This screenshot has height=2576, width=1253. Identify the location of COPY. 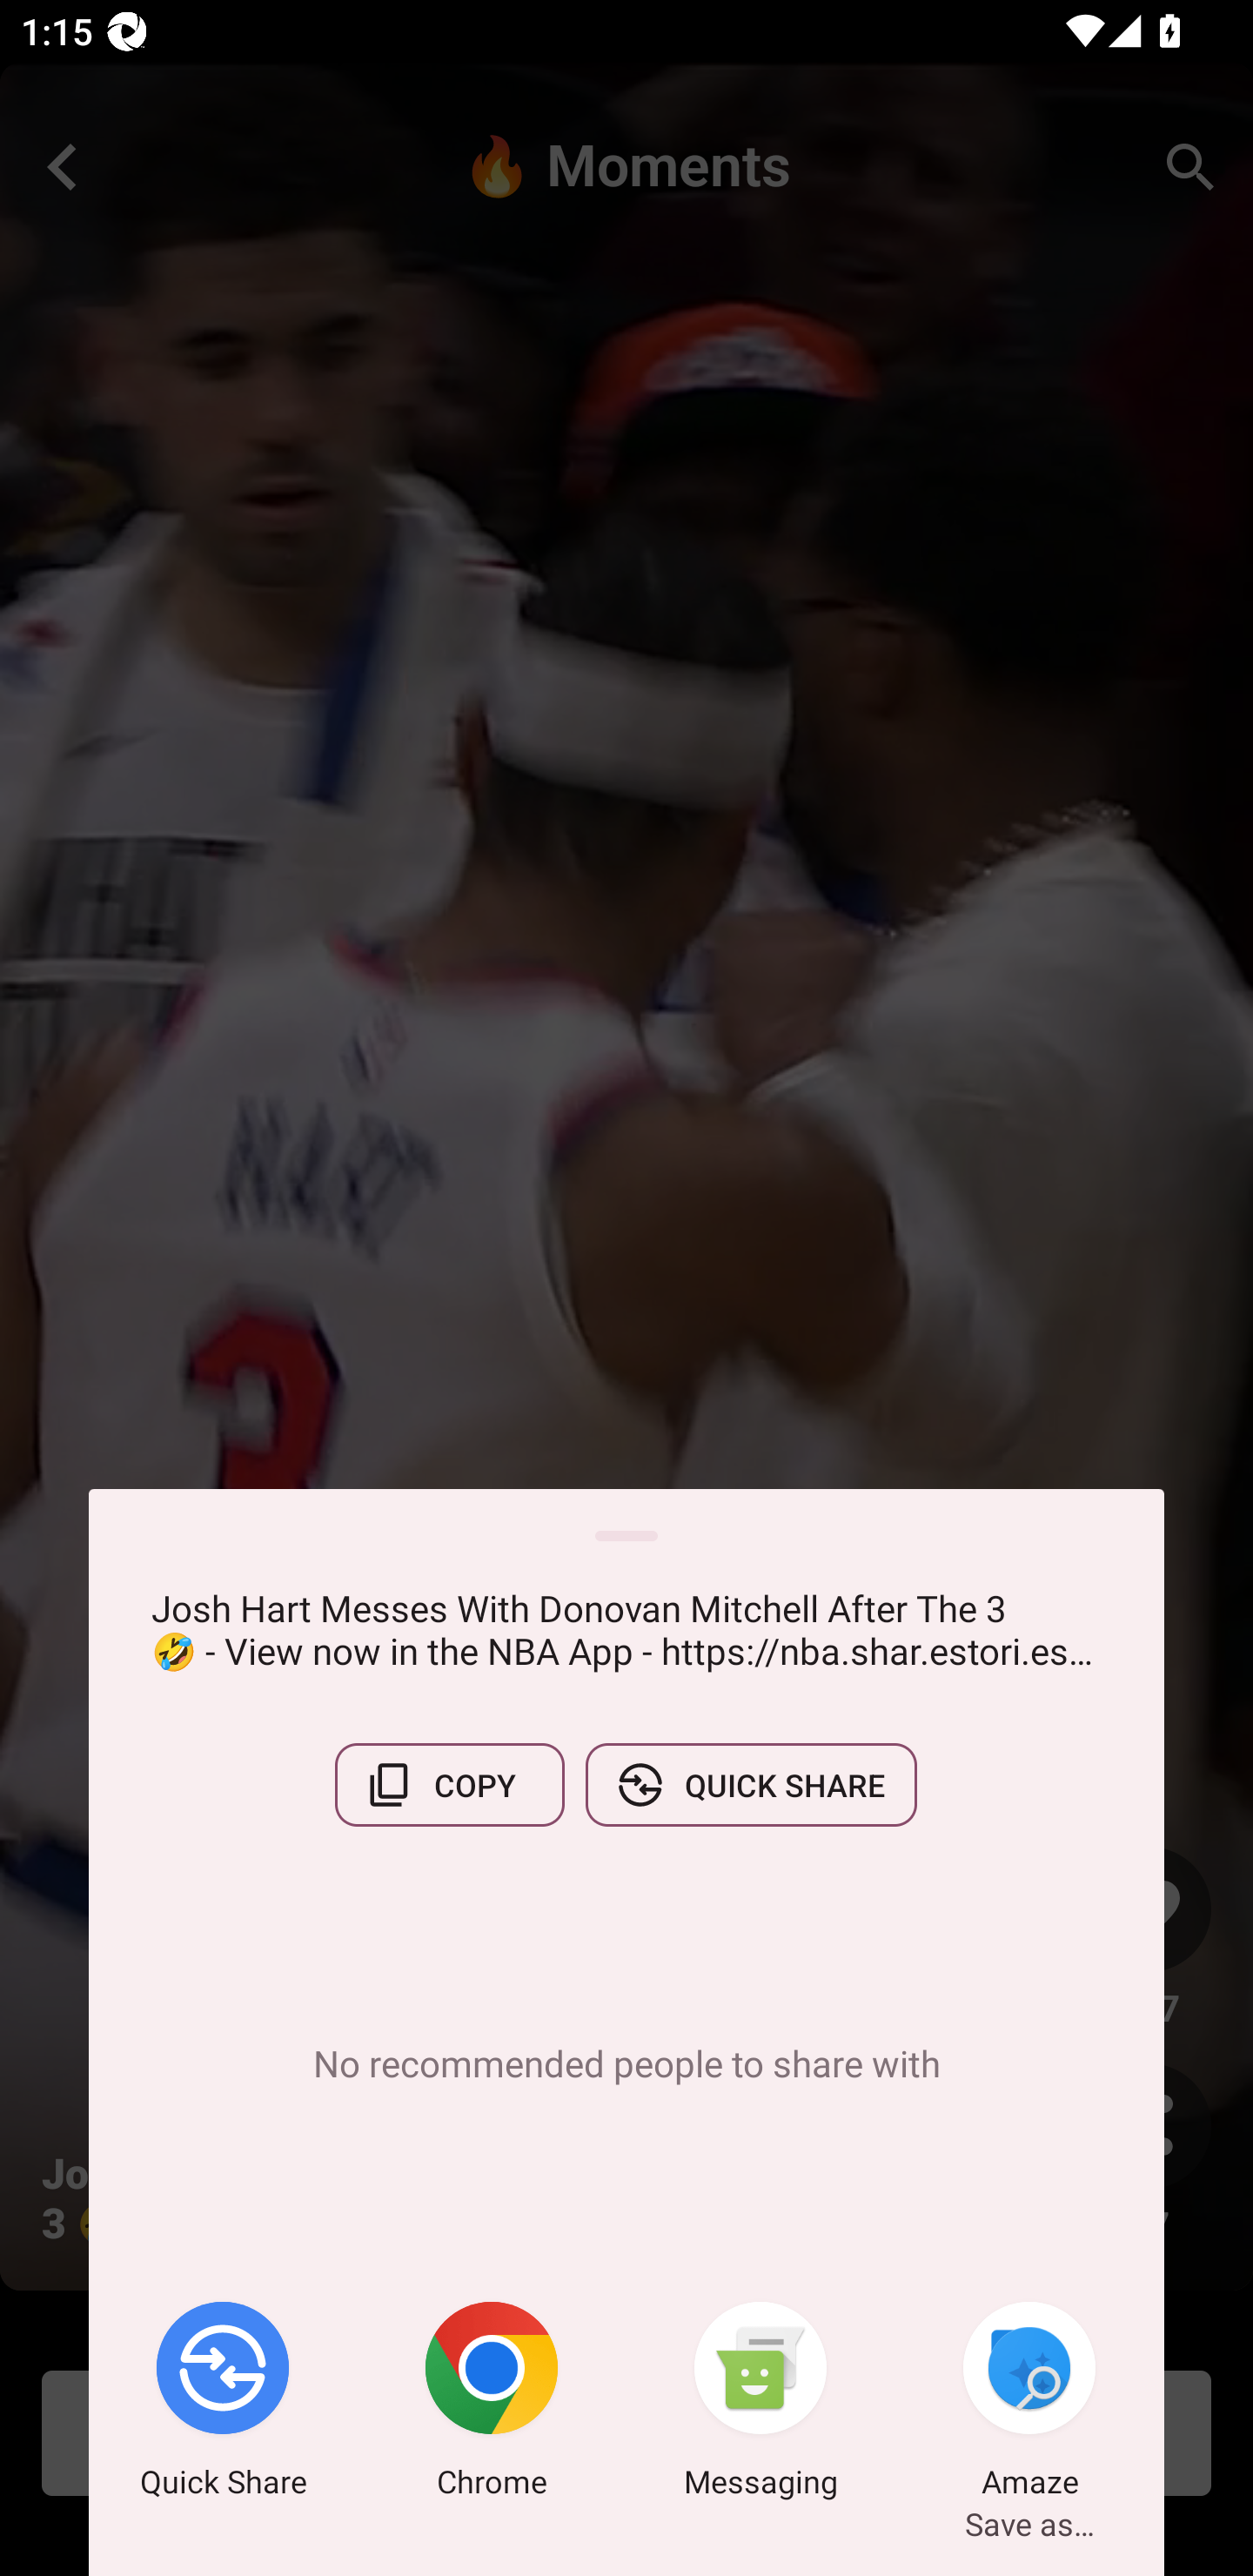
(449, 1785).